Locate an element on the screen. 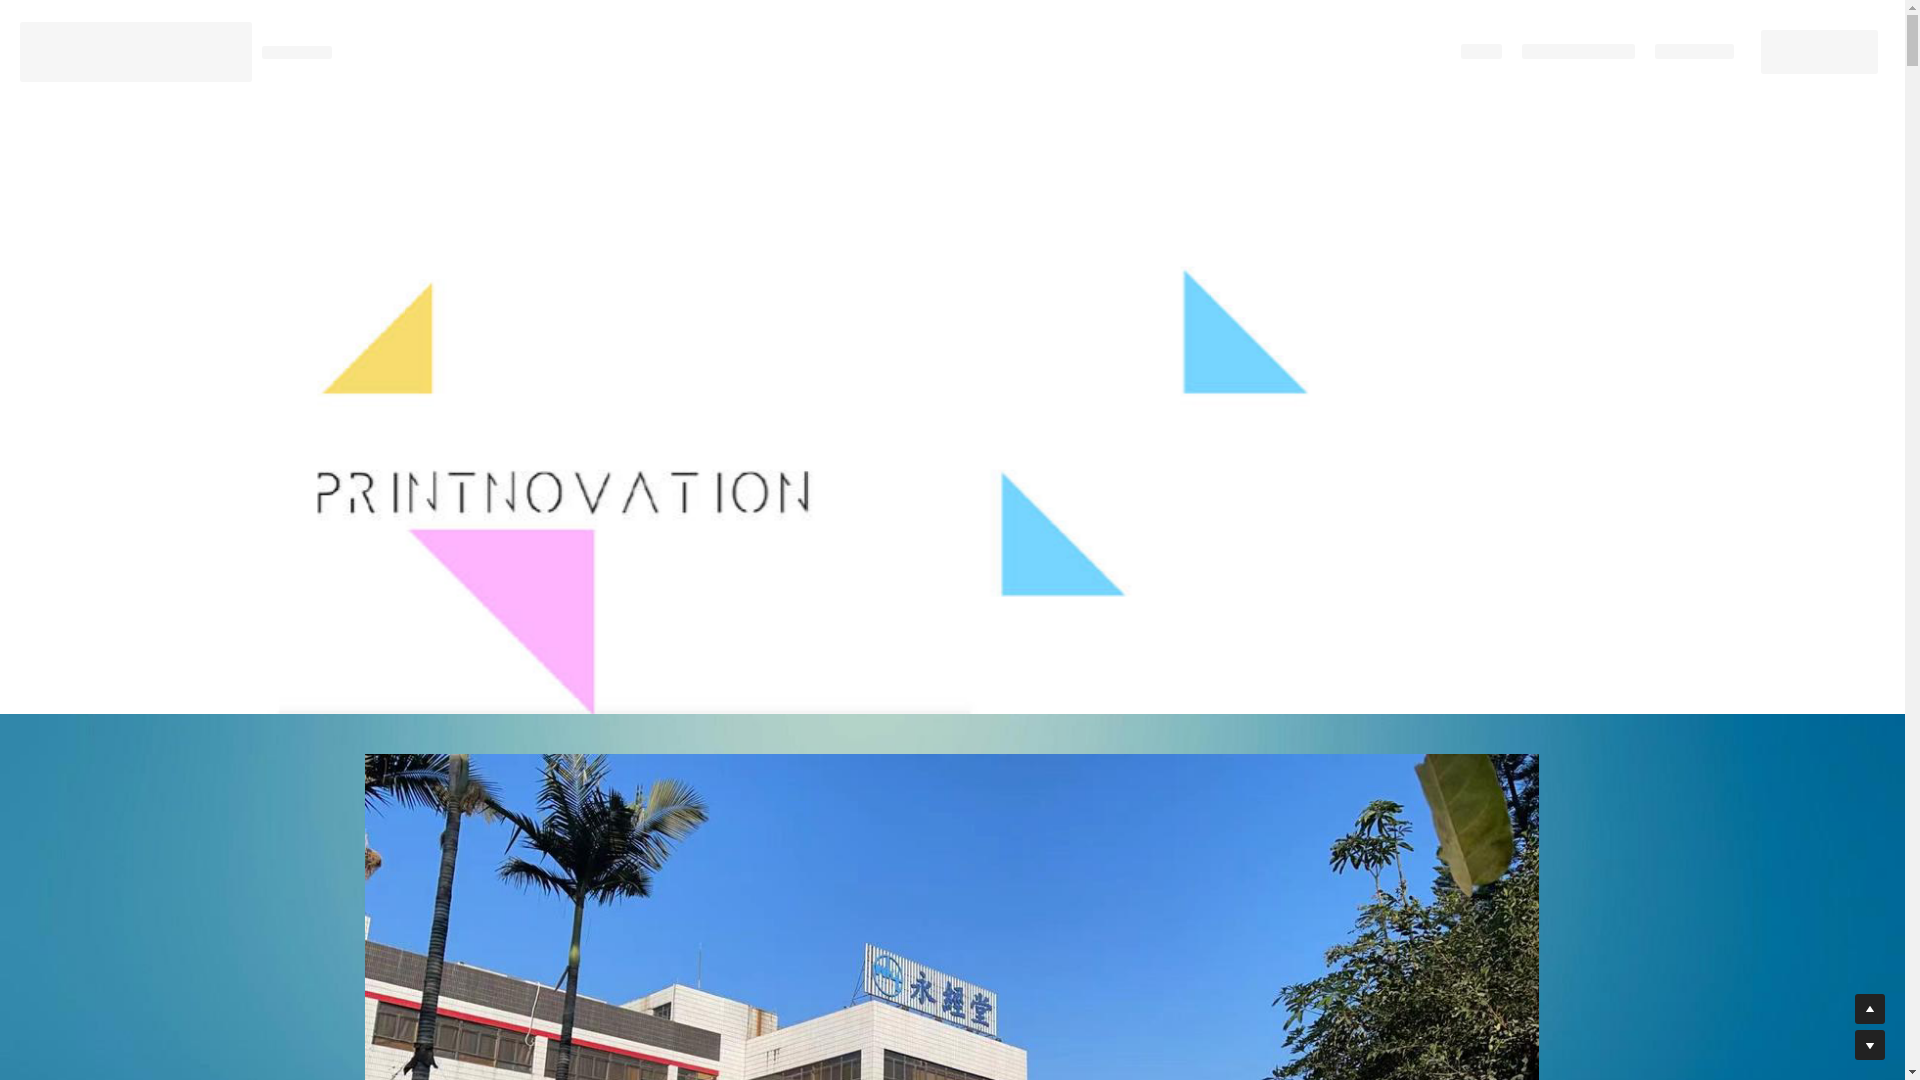 The height and width of the screenshot is (1080, 1920). CERTIFICATIONS is located at coordinates (1578, 52).